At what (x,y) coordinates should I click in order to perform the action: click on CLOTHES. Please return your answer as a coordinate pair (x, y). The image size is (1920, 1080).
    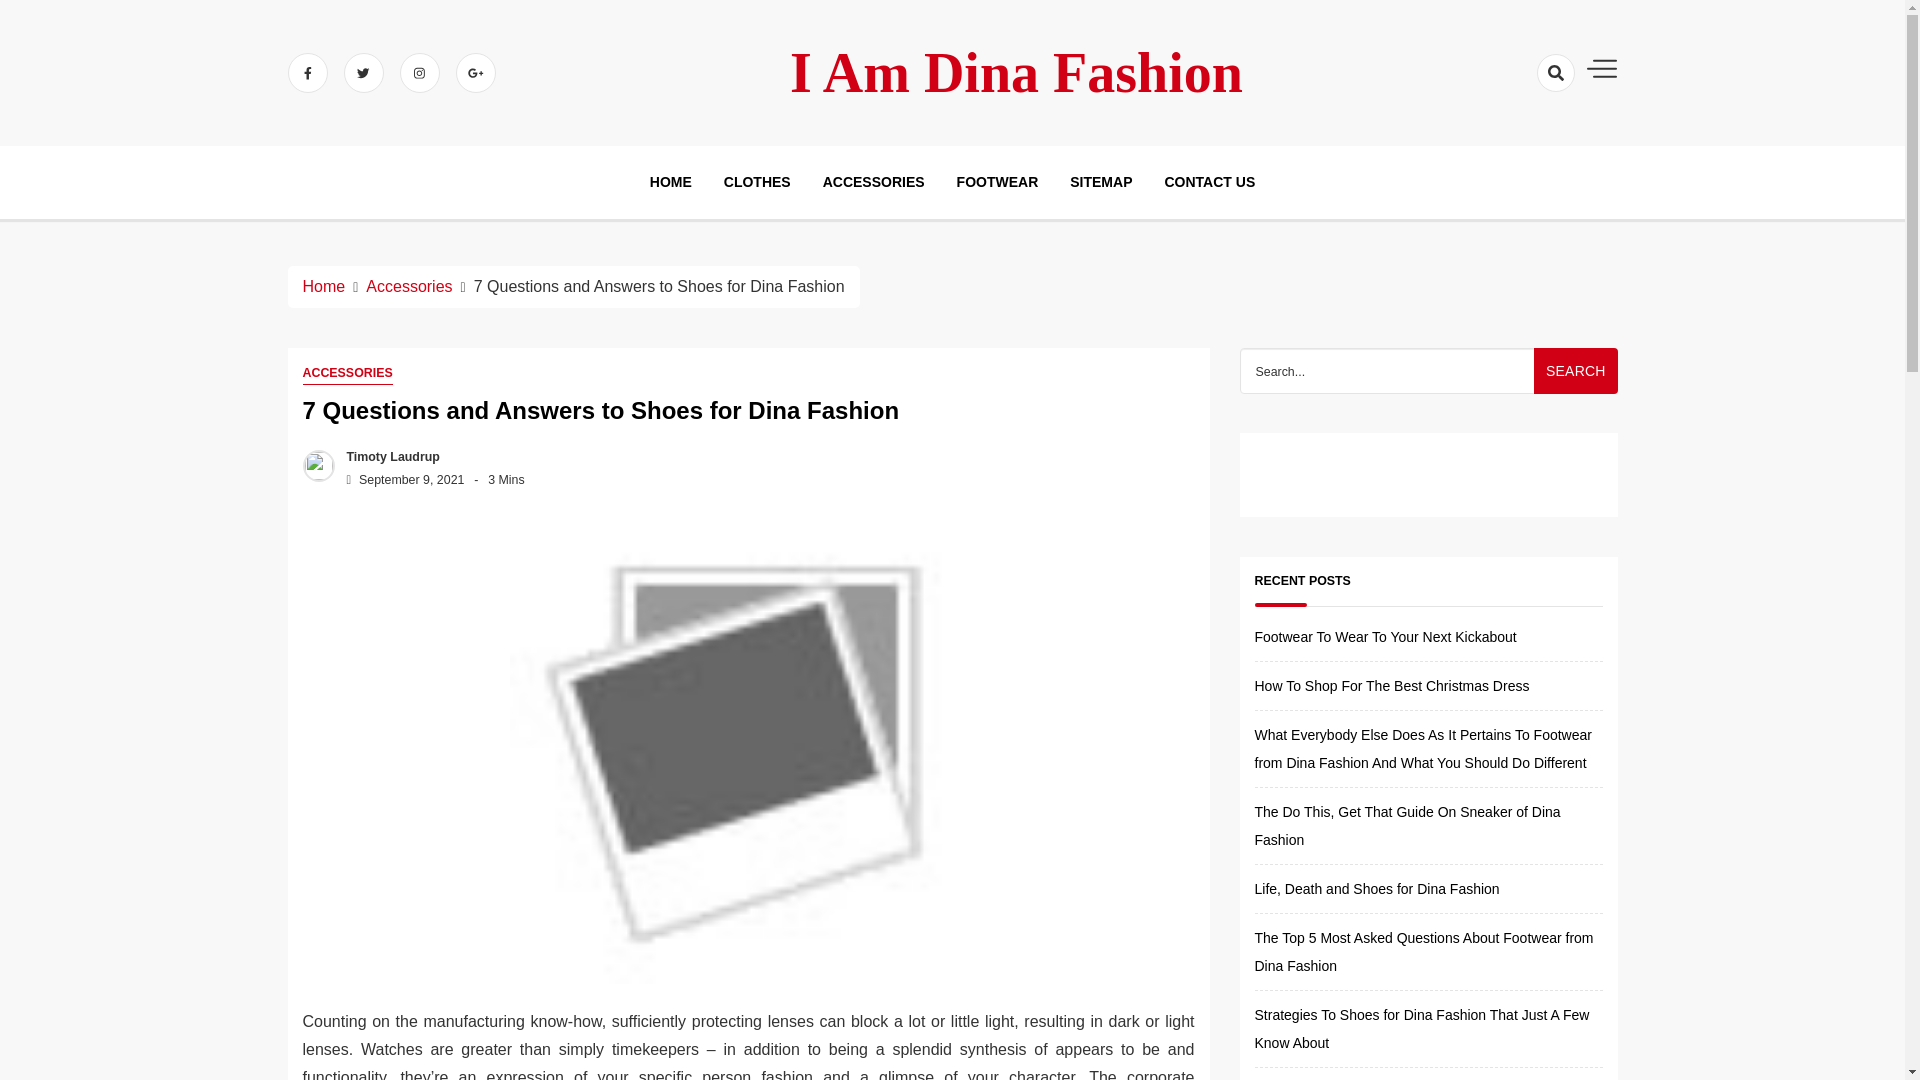
    Looking at the image, I should click on (757, 182).